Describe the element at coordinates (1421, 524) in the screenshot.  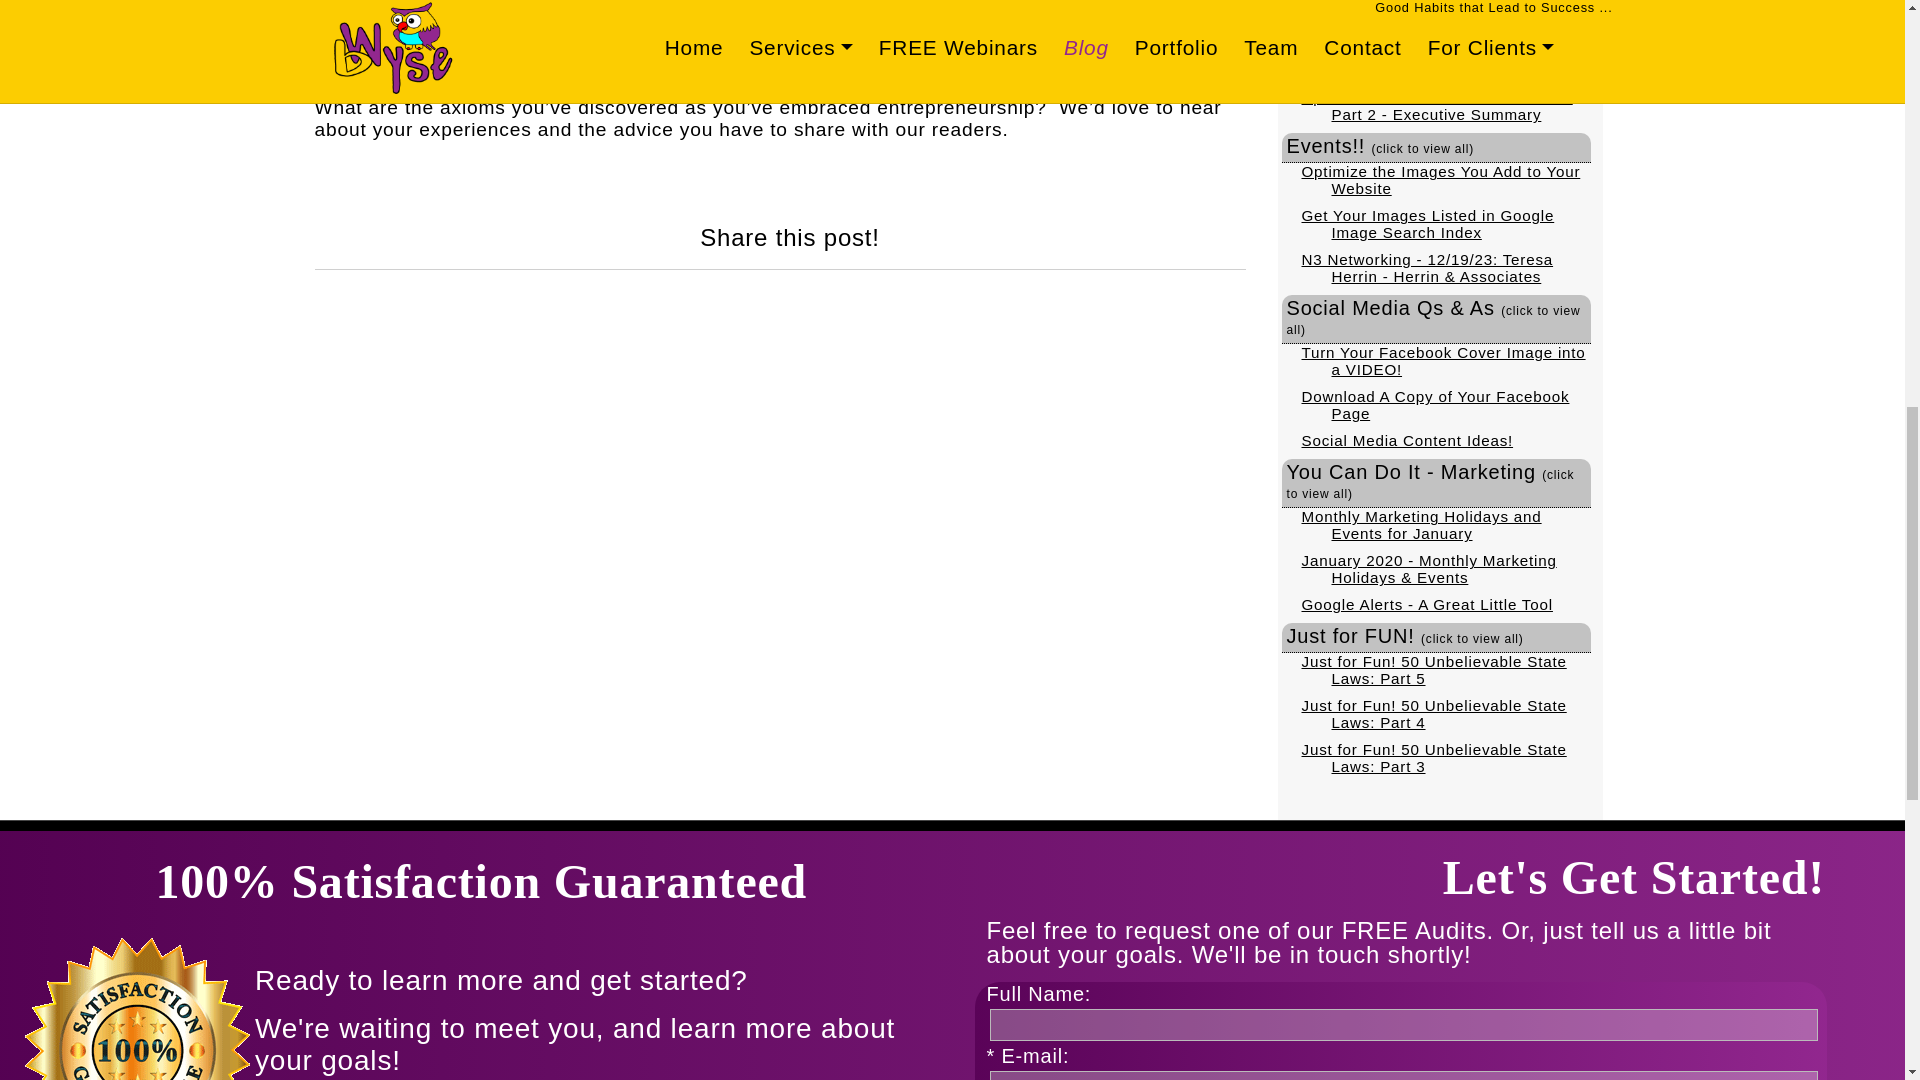
I see `Monthly Marketing Holidays and Events for January` at that location.